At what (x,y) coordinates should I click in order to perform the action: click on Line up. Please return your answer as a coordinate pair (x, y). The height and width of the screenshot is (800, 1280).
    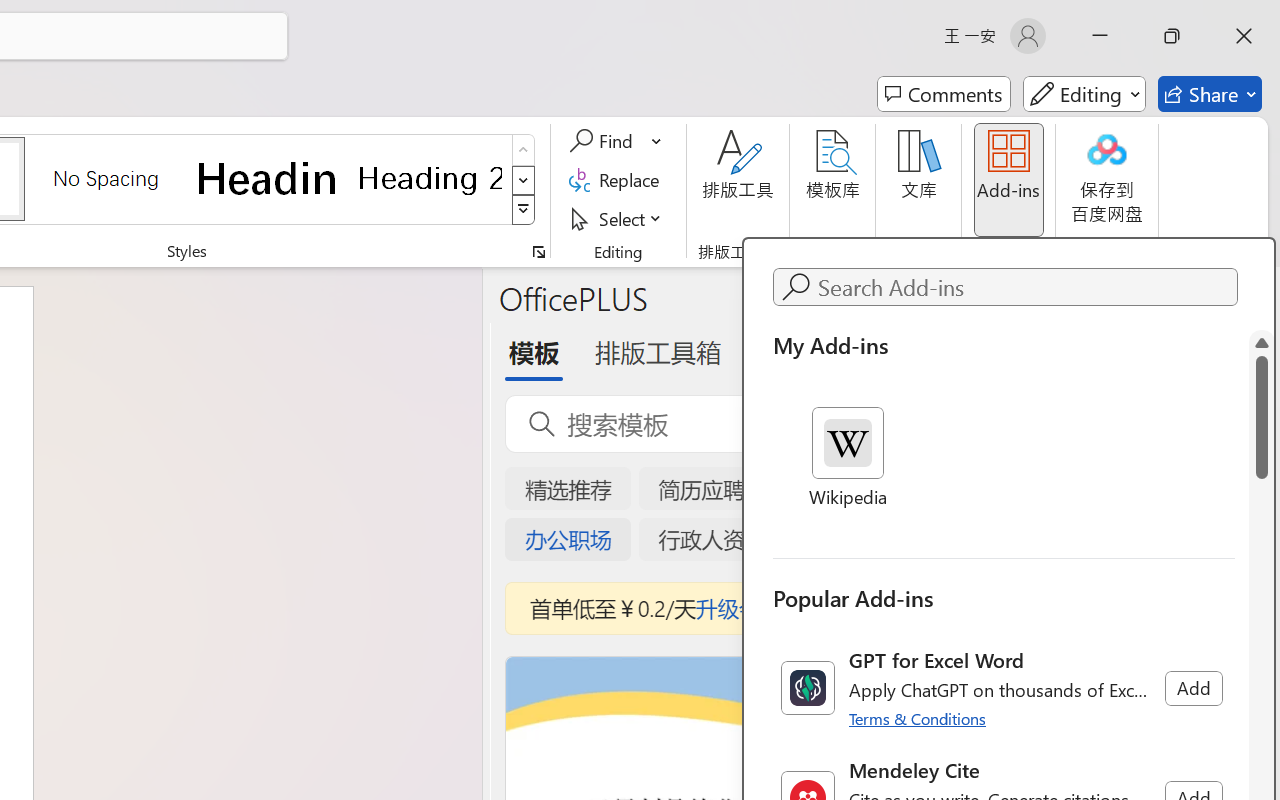
    Looking at the image, I should click on (1262, 342).